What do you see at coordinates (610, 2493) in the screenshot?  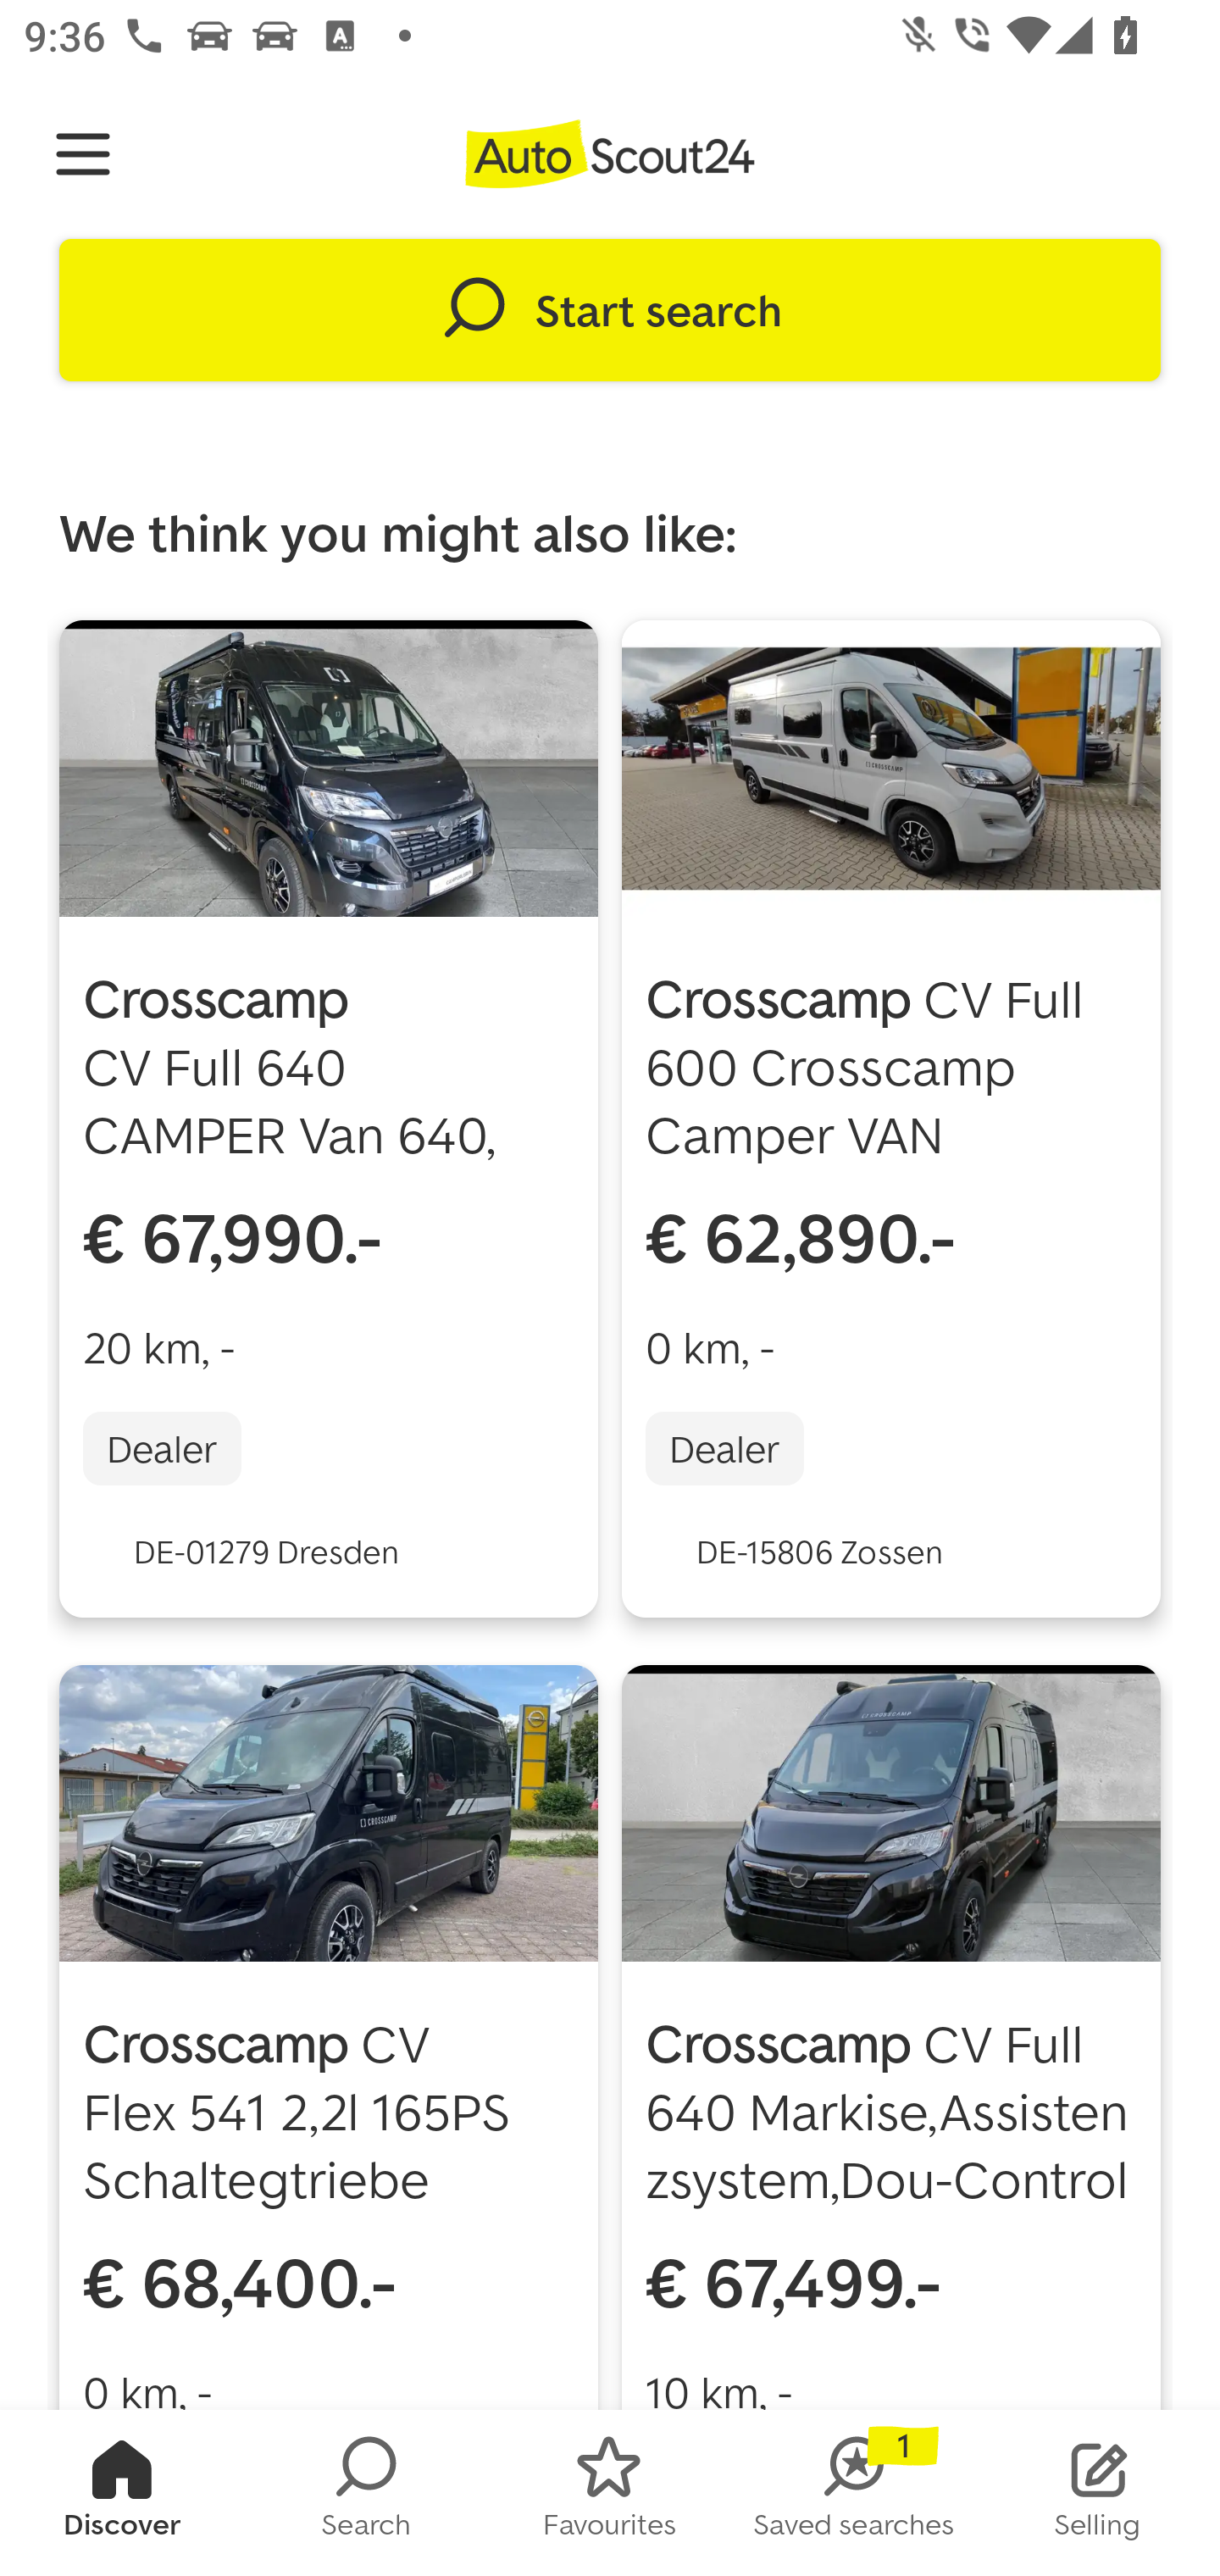 I see `FAVORITES Favourites` at bounding box center [610, 2493].